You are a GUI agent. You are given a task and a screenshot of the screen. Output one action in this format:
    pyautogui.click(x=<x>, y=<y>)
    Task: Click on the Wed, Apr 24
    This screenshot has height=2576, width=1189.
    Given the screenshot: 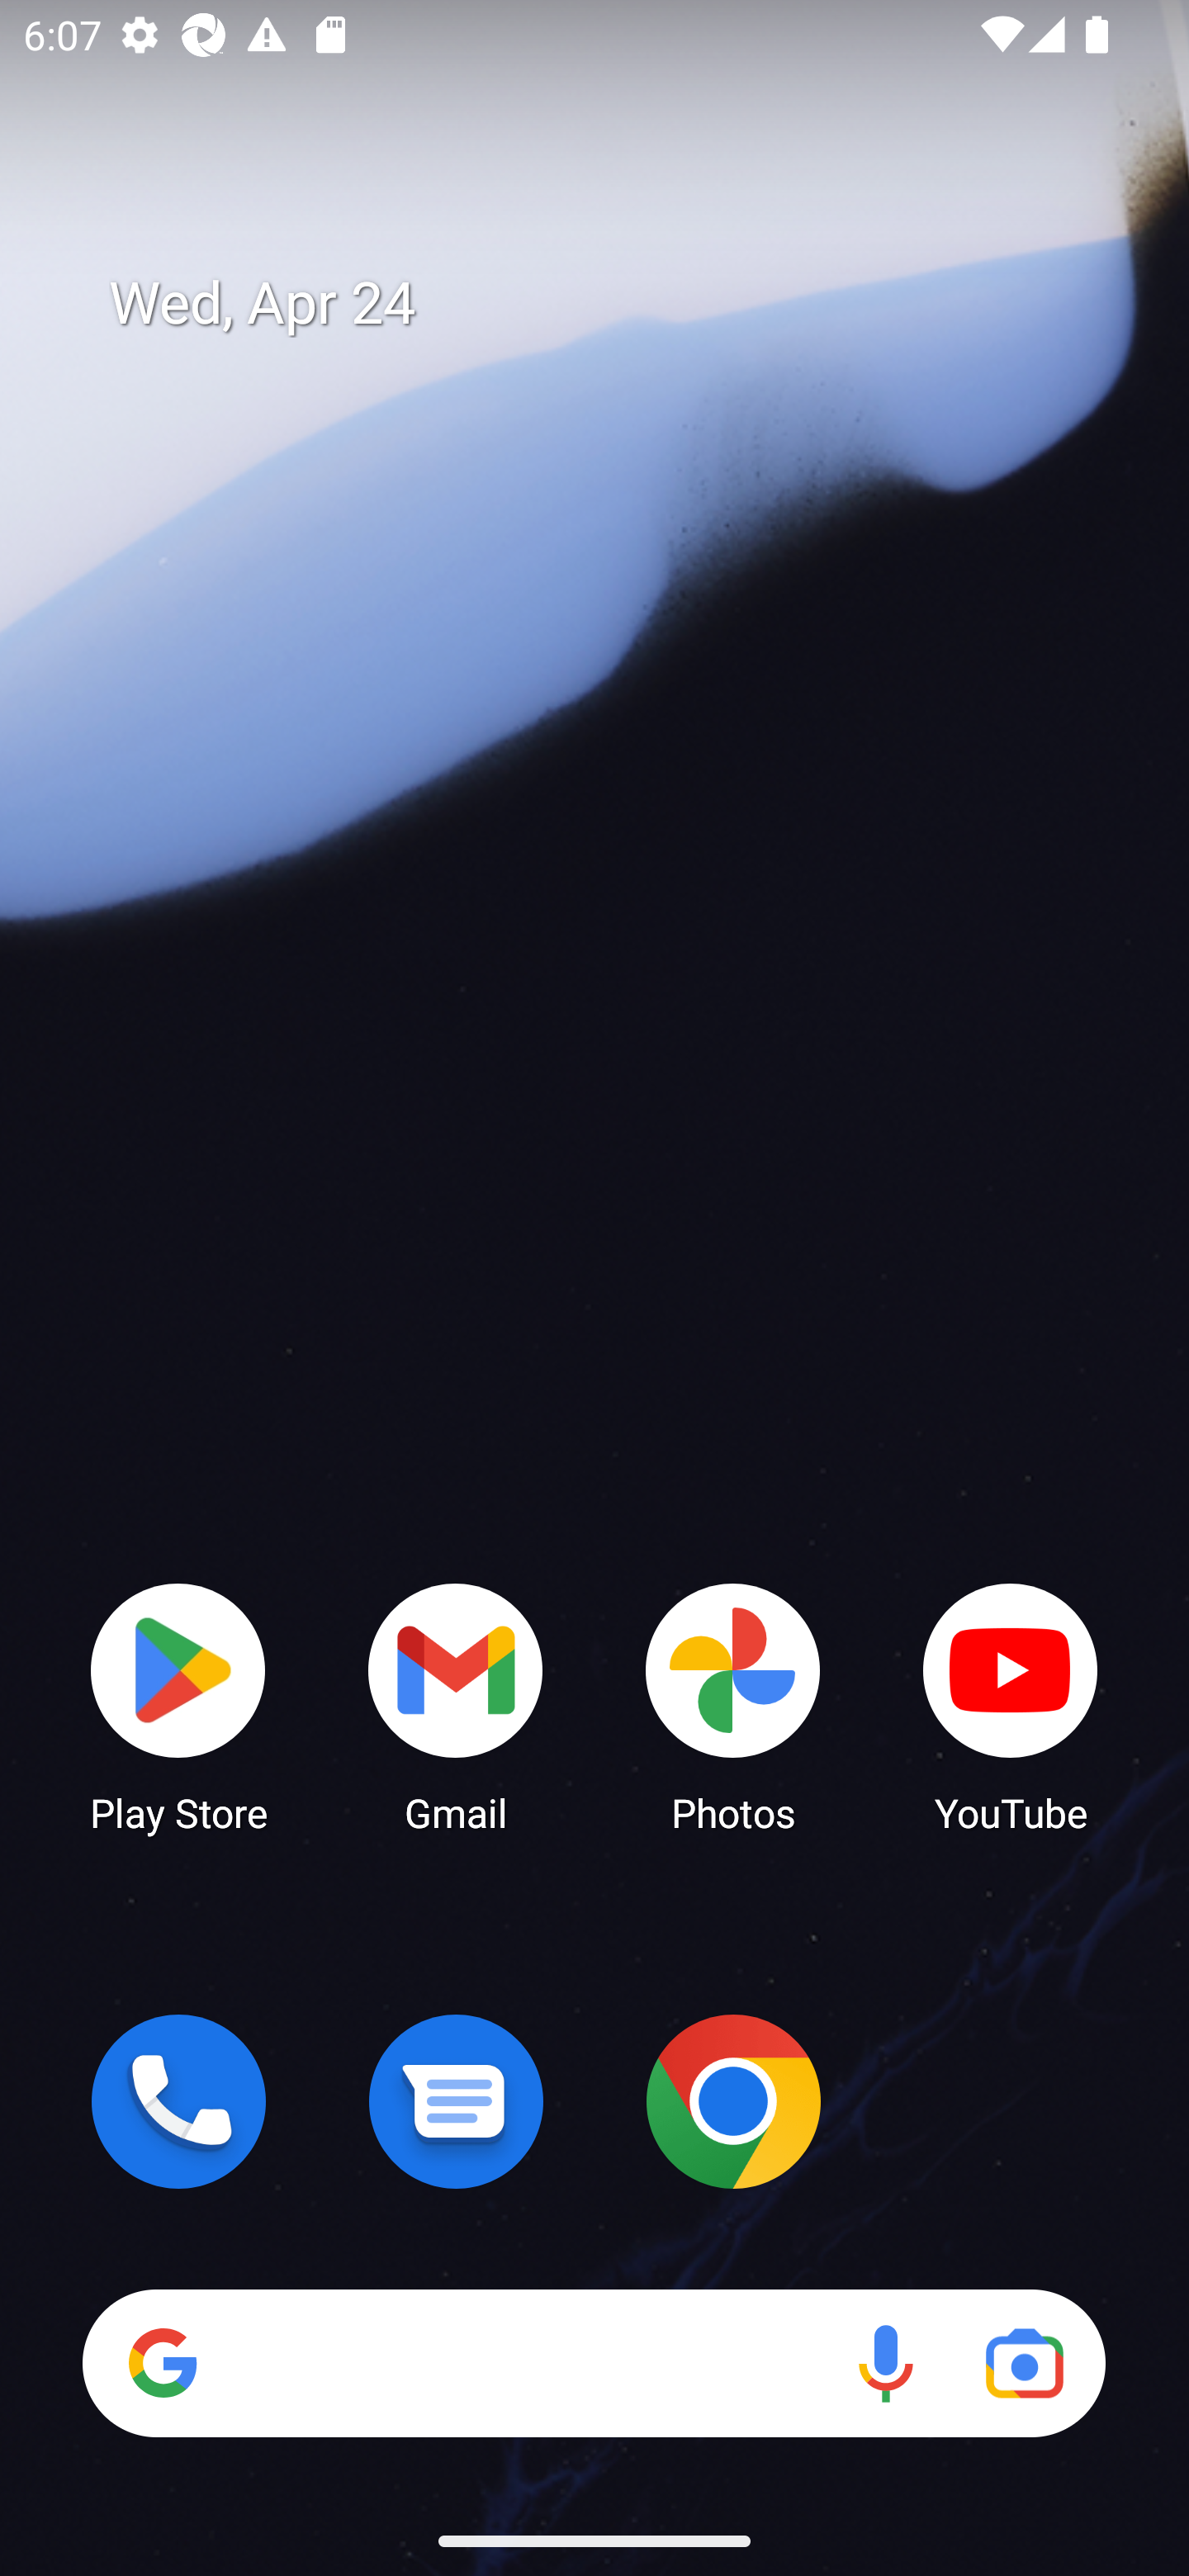 What is the action you would take?
    pyautogui.click(x=618, y=304)
    